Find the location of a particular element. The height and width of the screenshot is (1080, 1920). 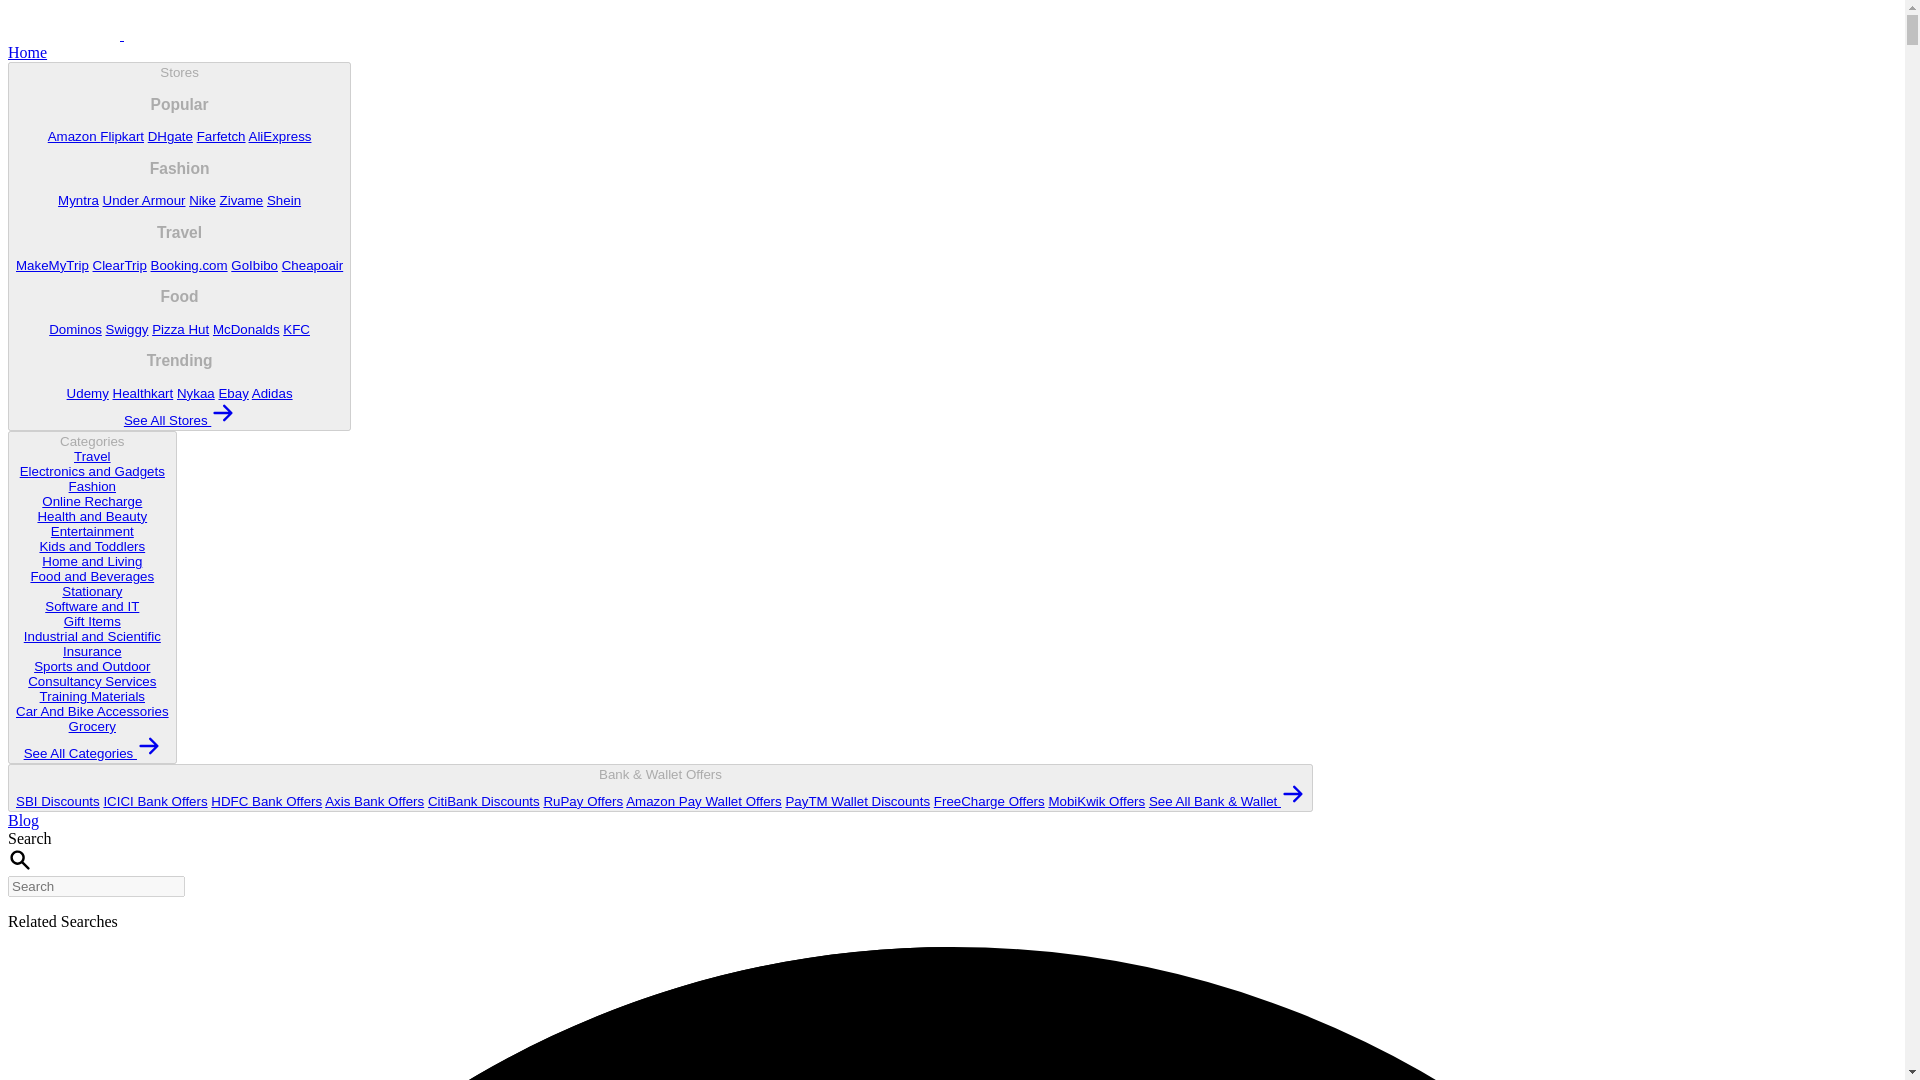

Udemy is located at coordinates (88, 392).